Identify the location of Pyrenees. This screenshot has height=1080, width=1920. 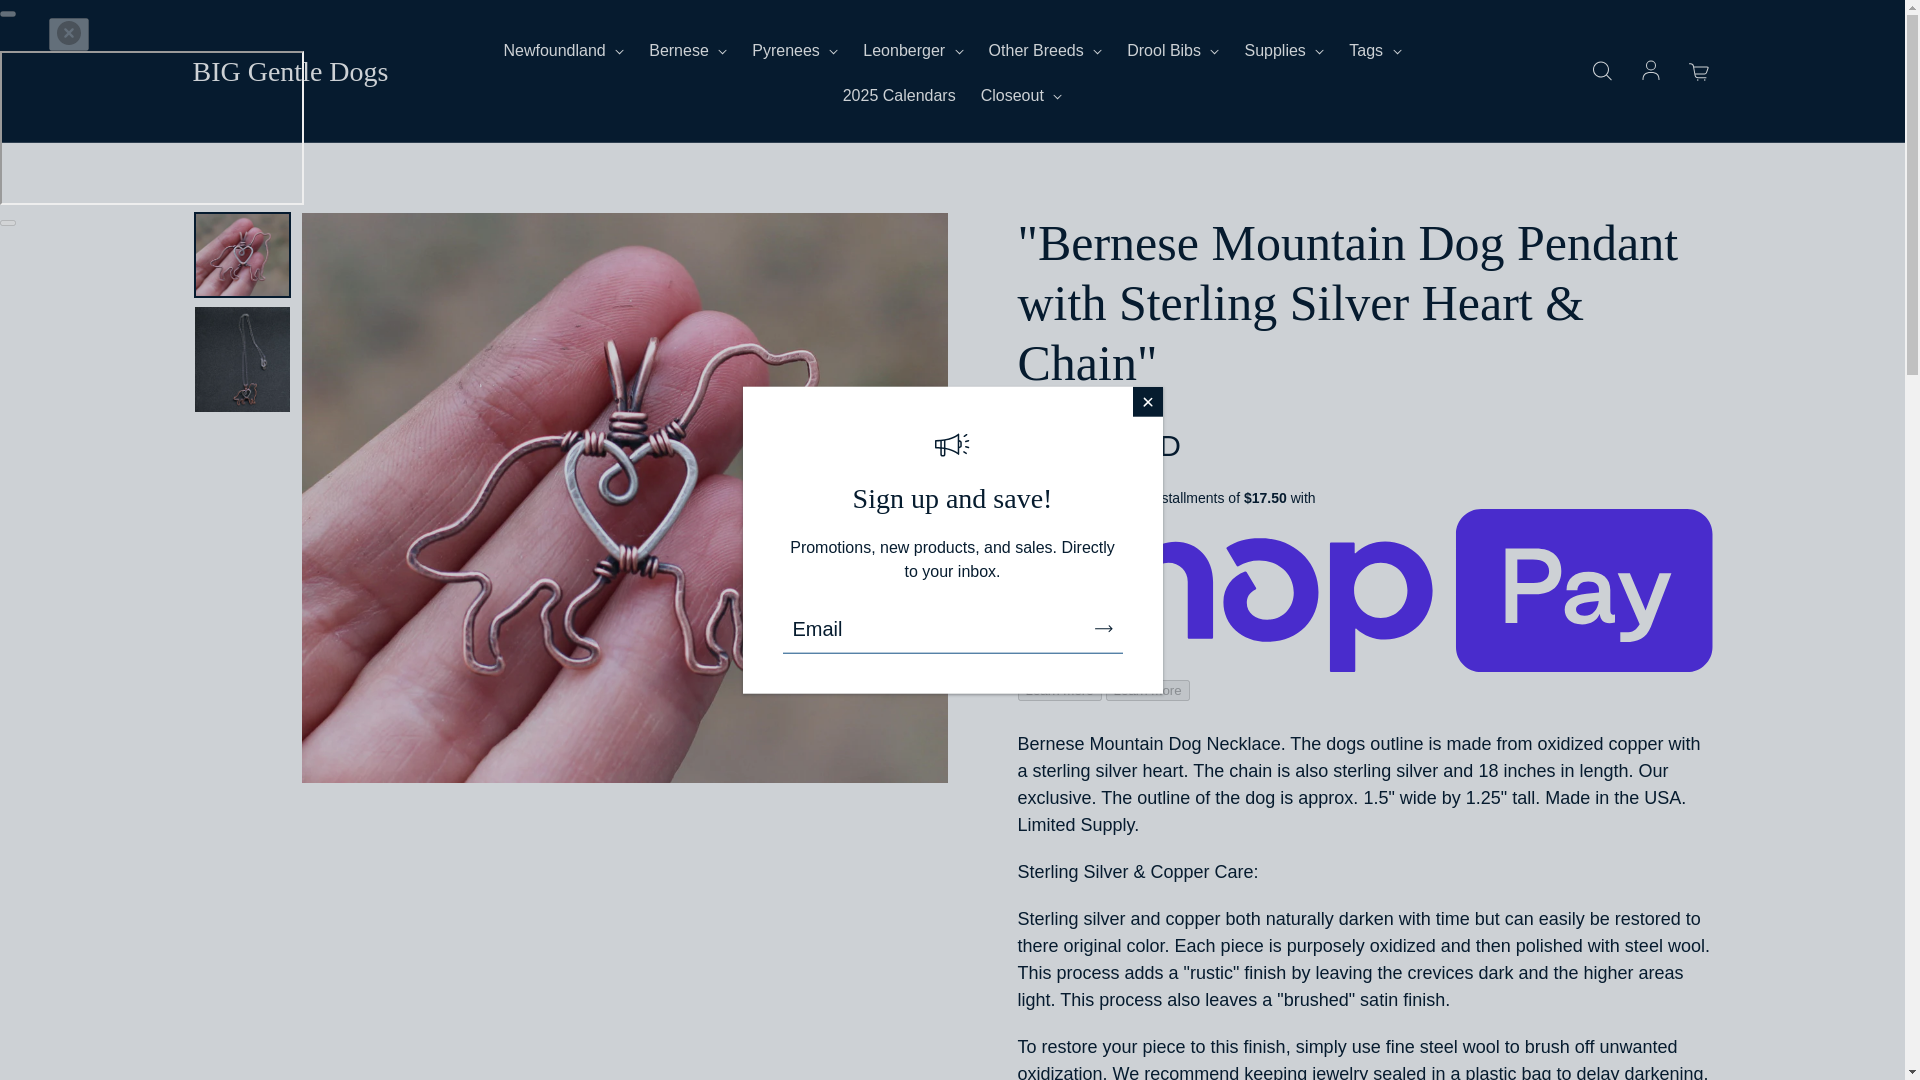
(794, 50).